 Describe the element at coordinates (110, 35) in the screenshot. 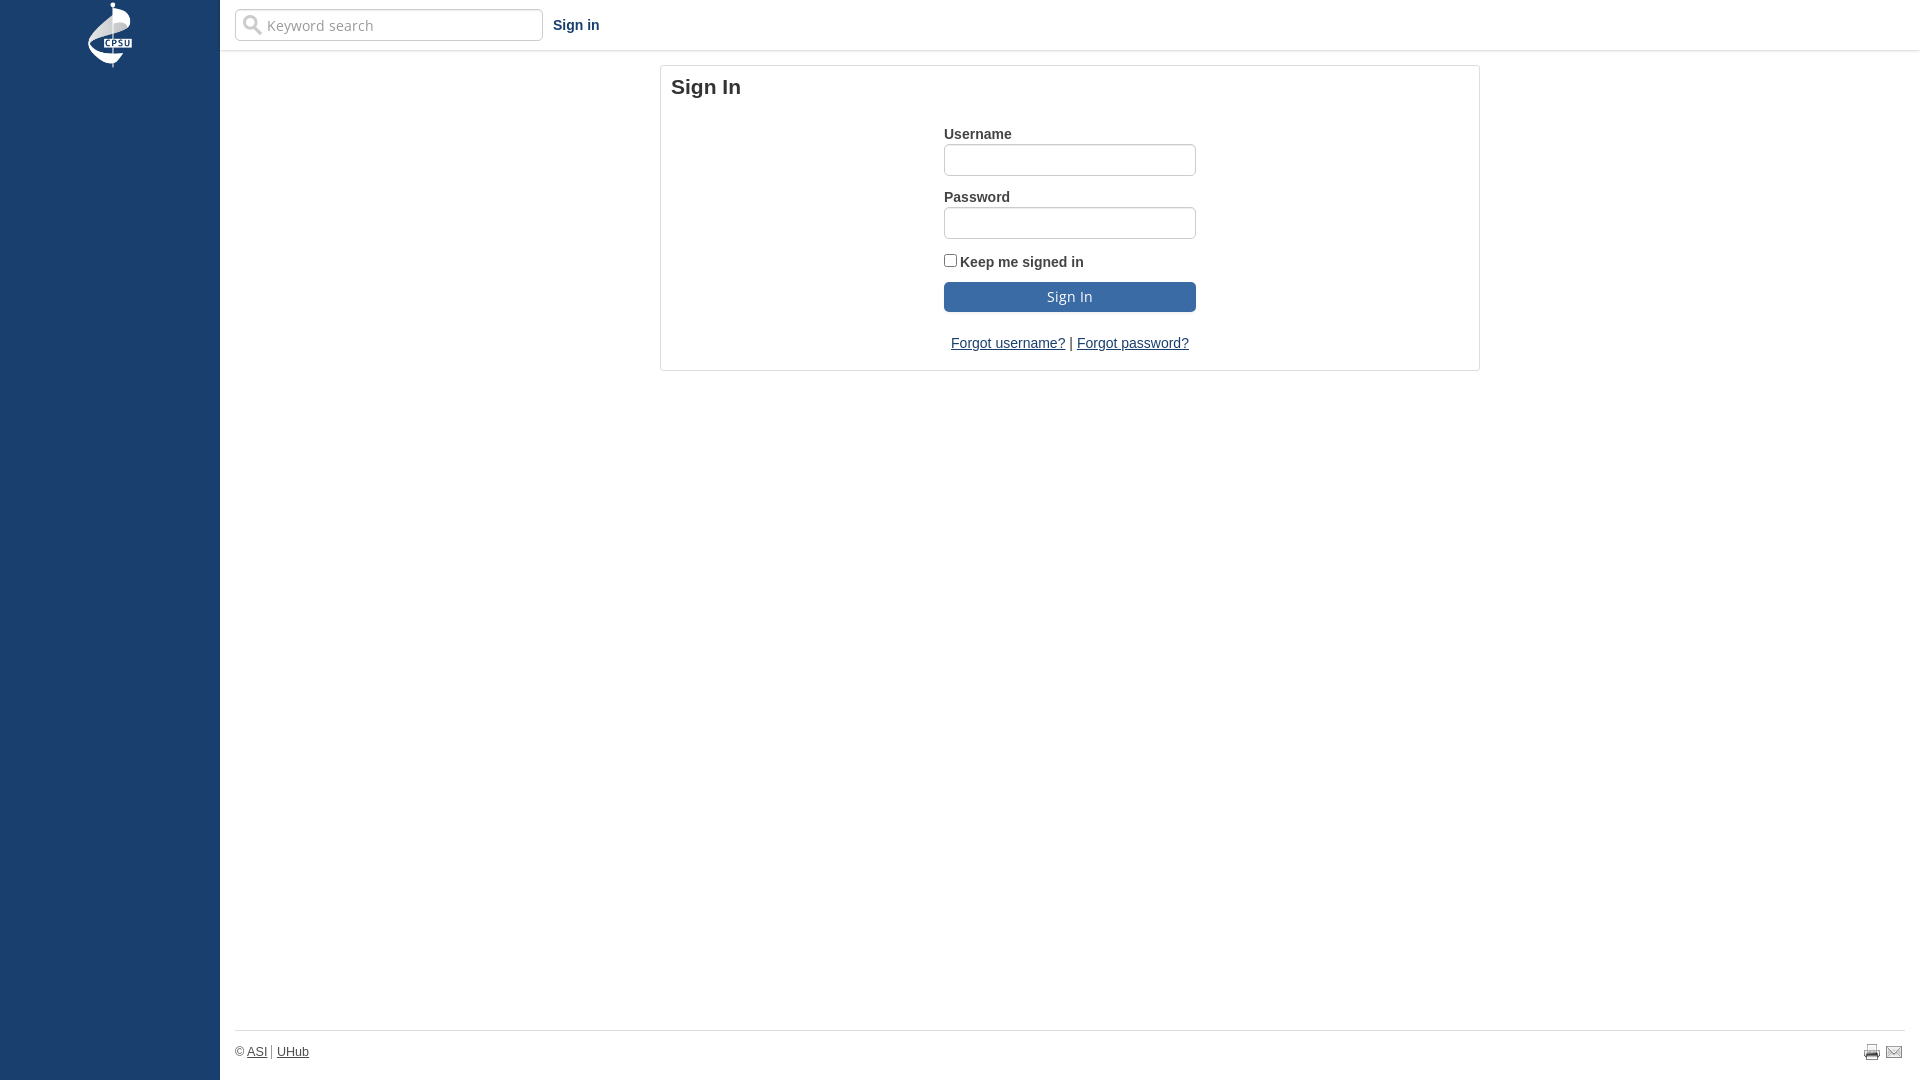

I see `iMIS` at that location.